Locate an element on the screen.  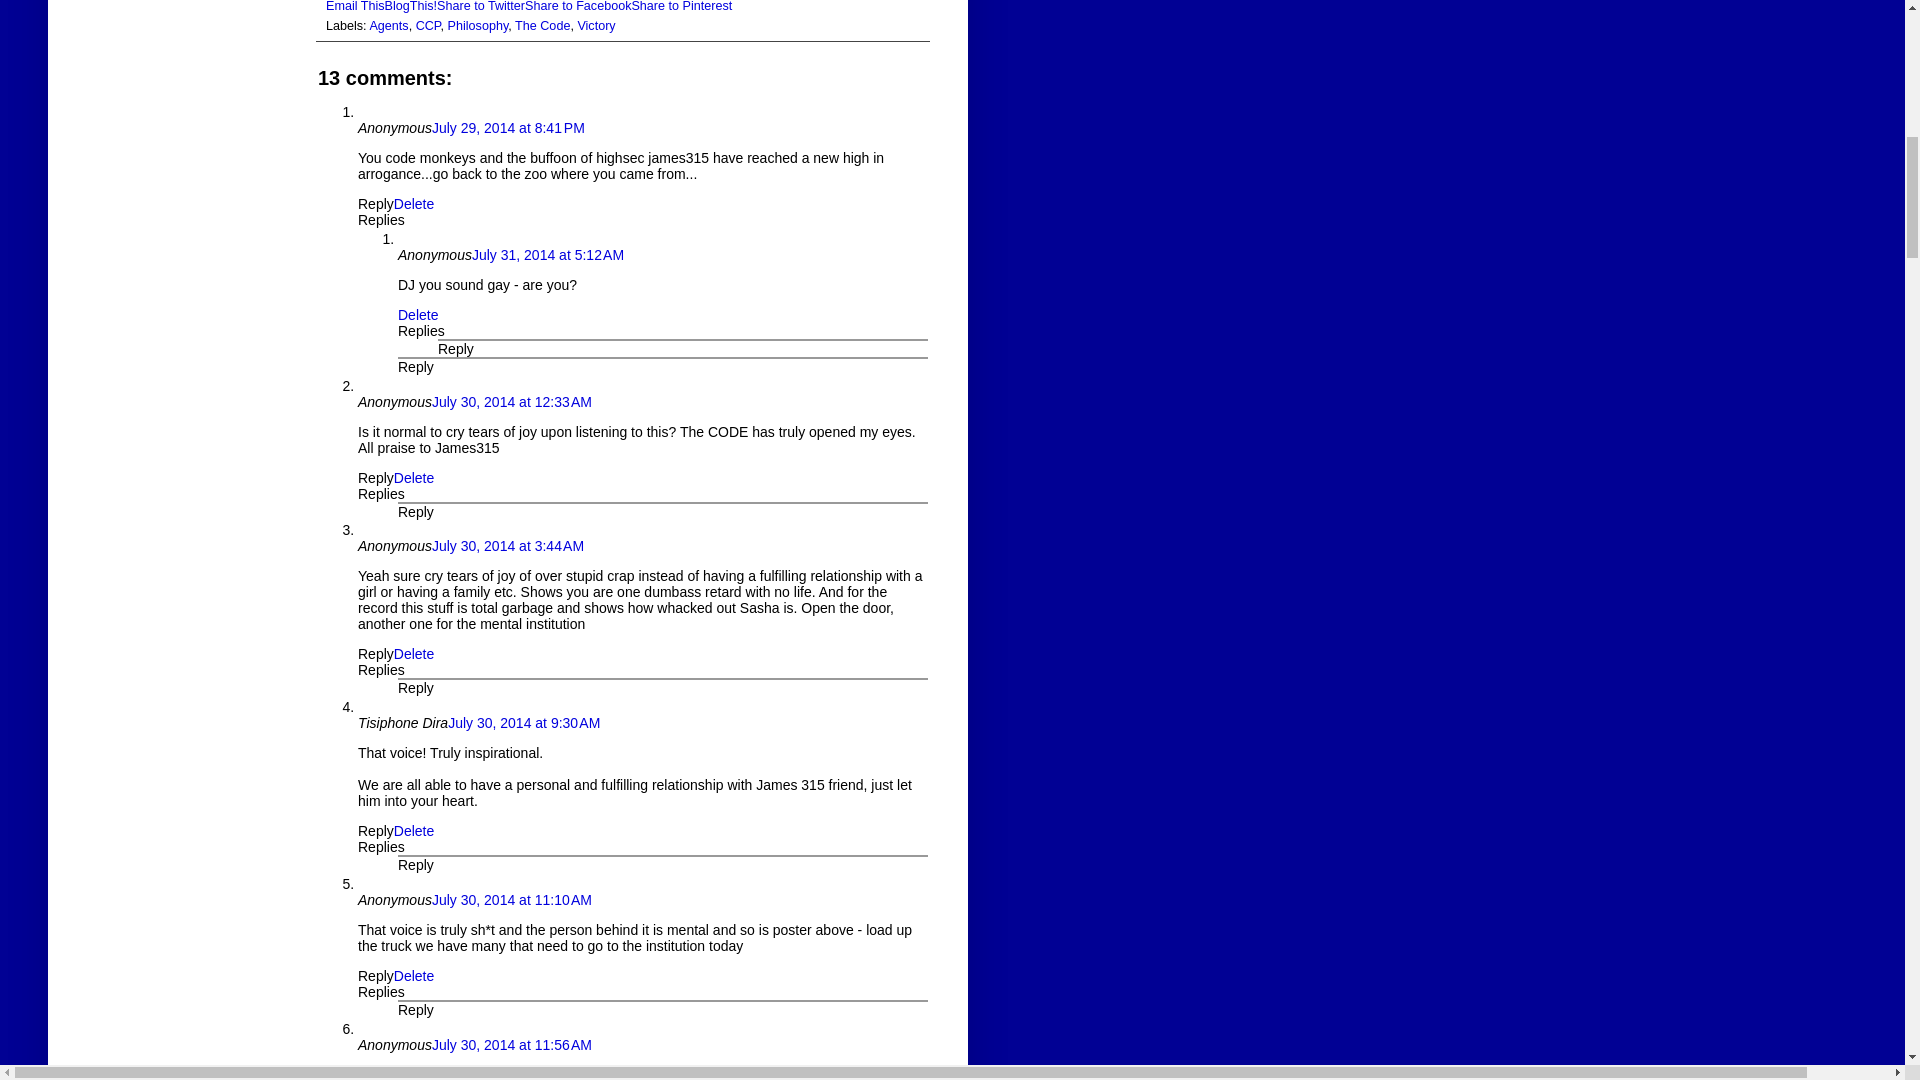
Delete is located at coordinates (417, 314).